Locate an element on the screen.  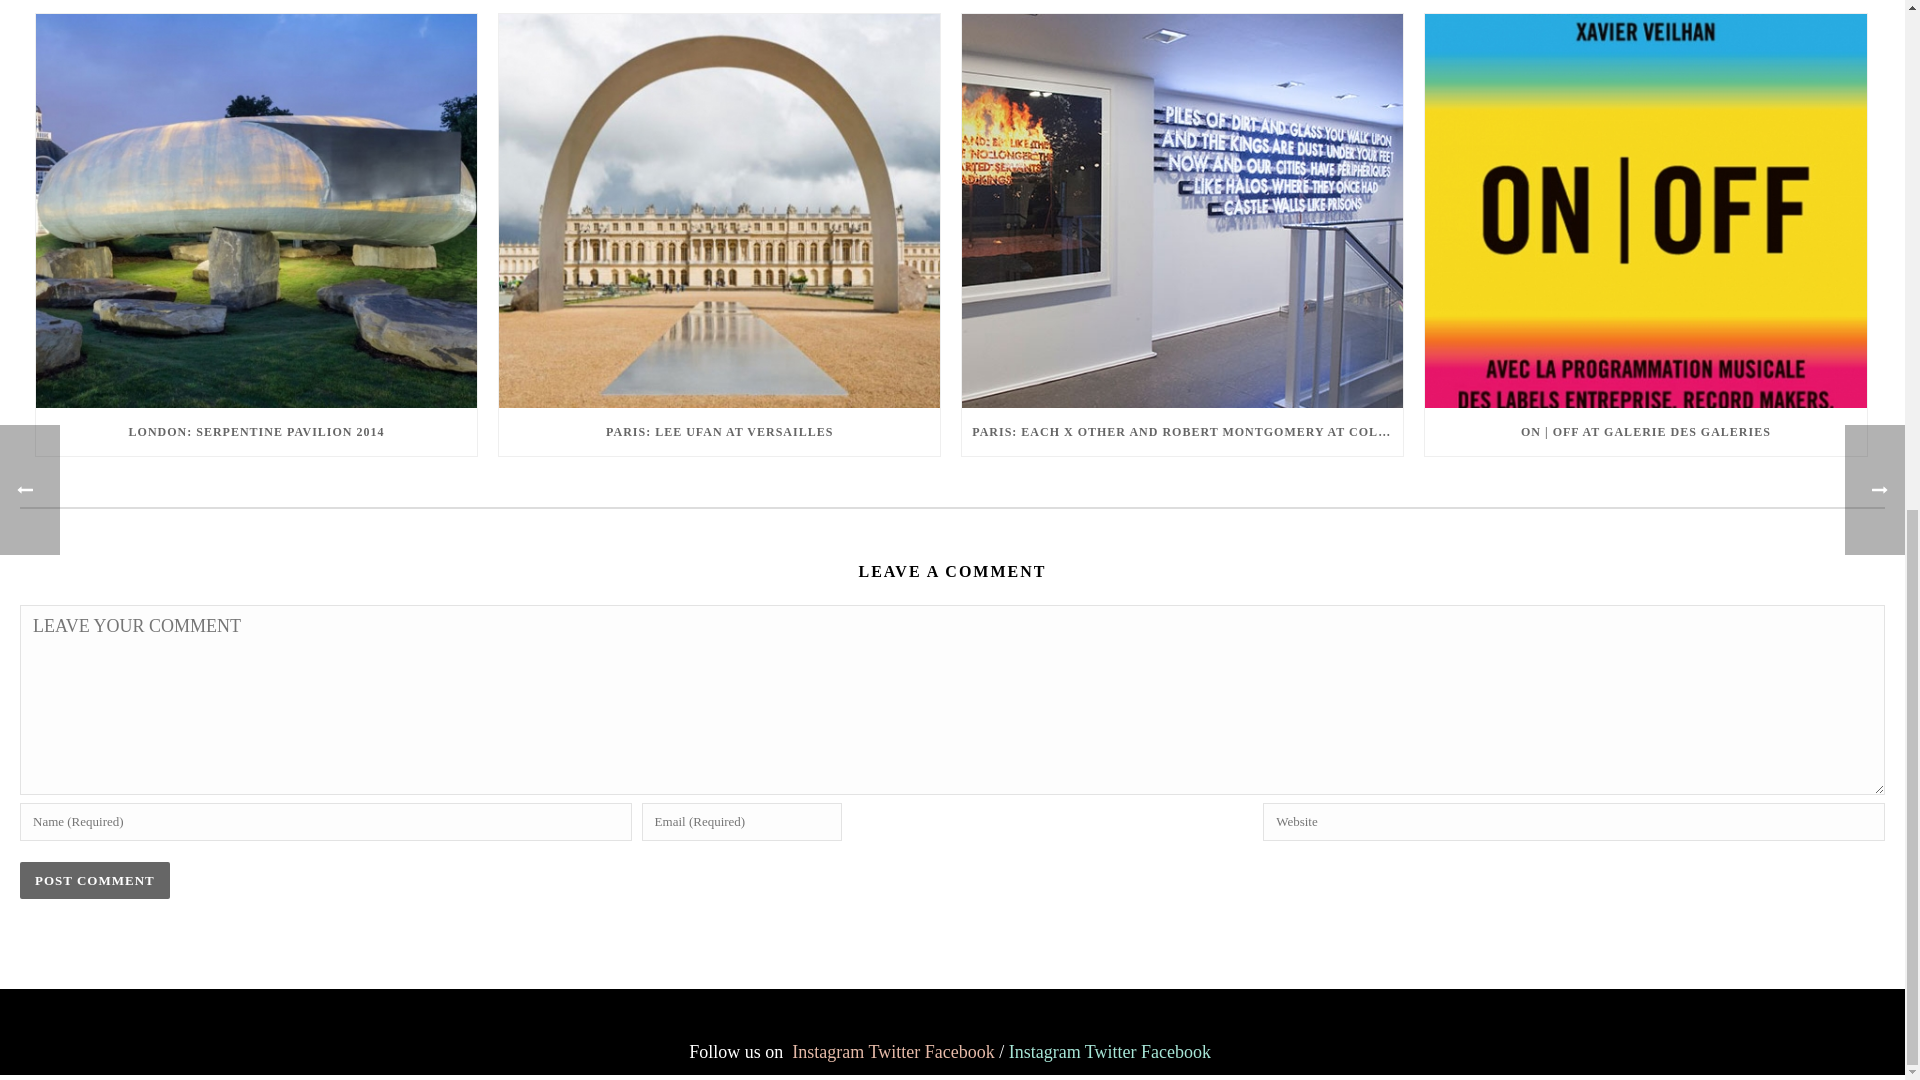
LONDON: SERPENTINE PAVILION 2014 is located at coordinates (256, 432).